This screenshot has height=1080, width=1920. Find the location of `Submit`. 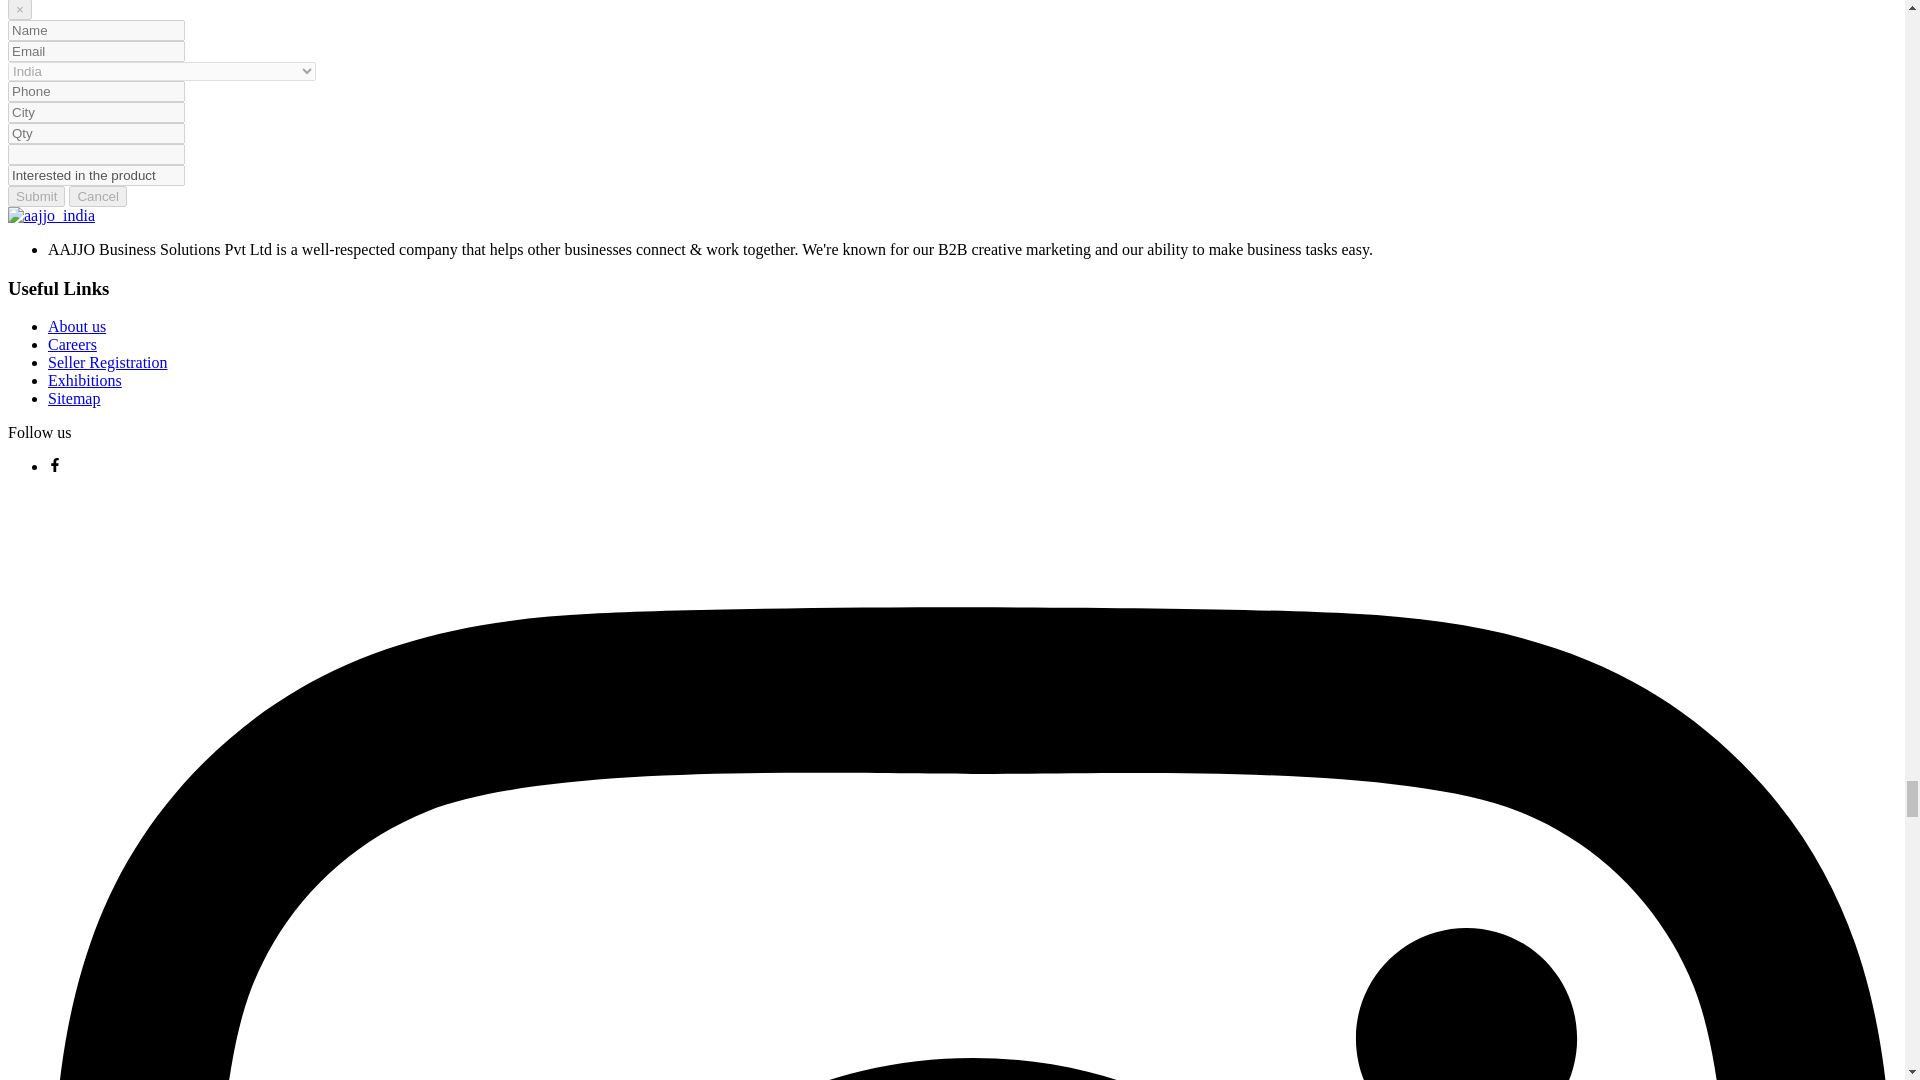

Submit is located at coordinates (36, 196).